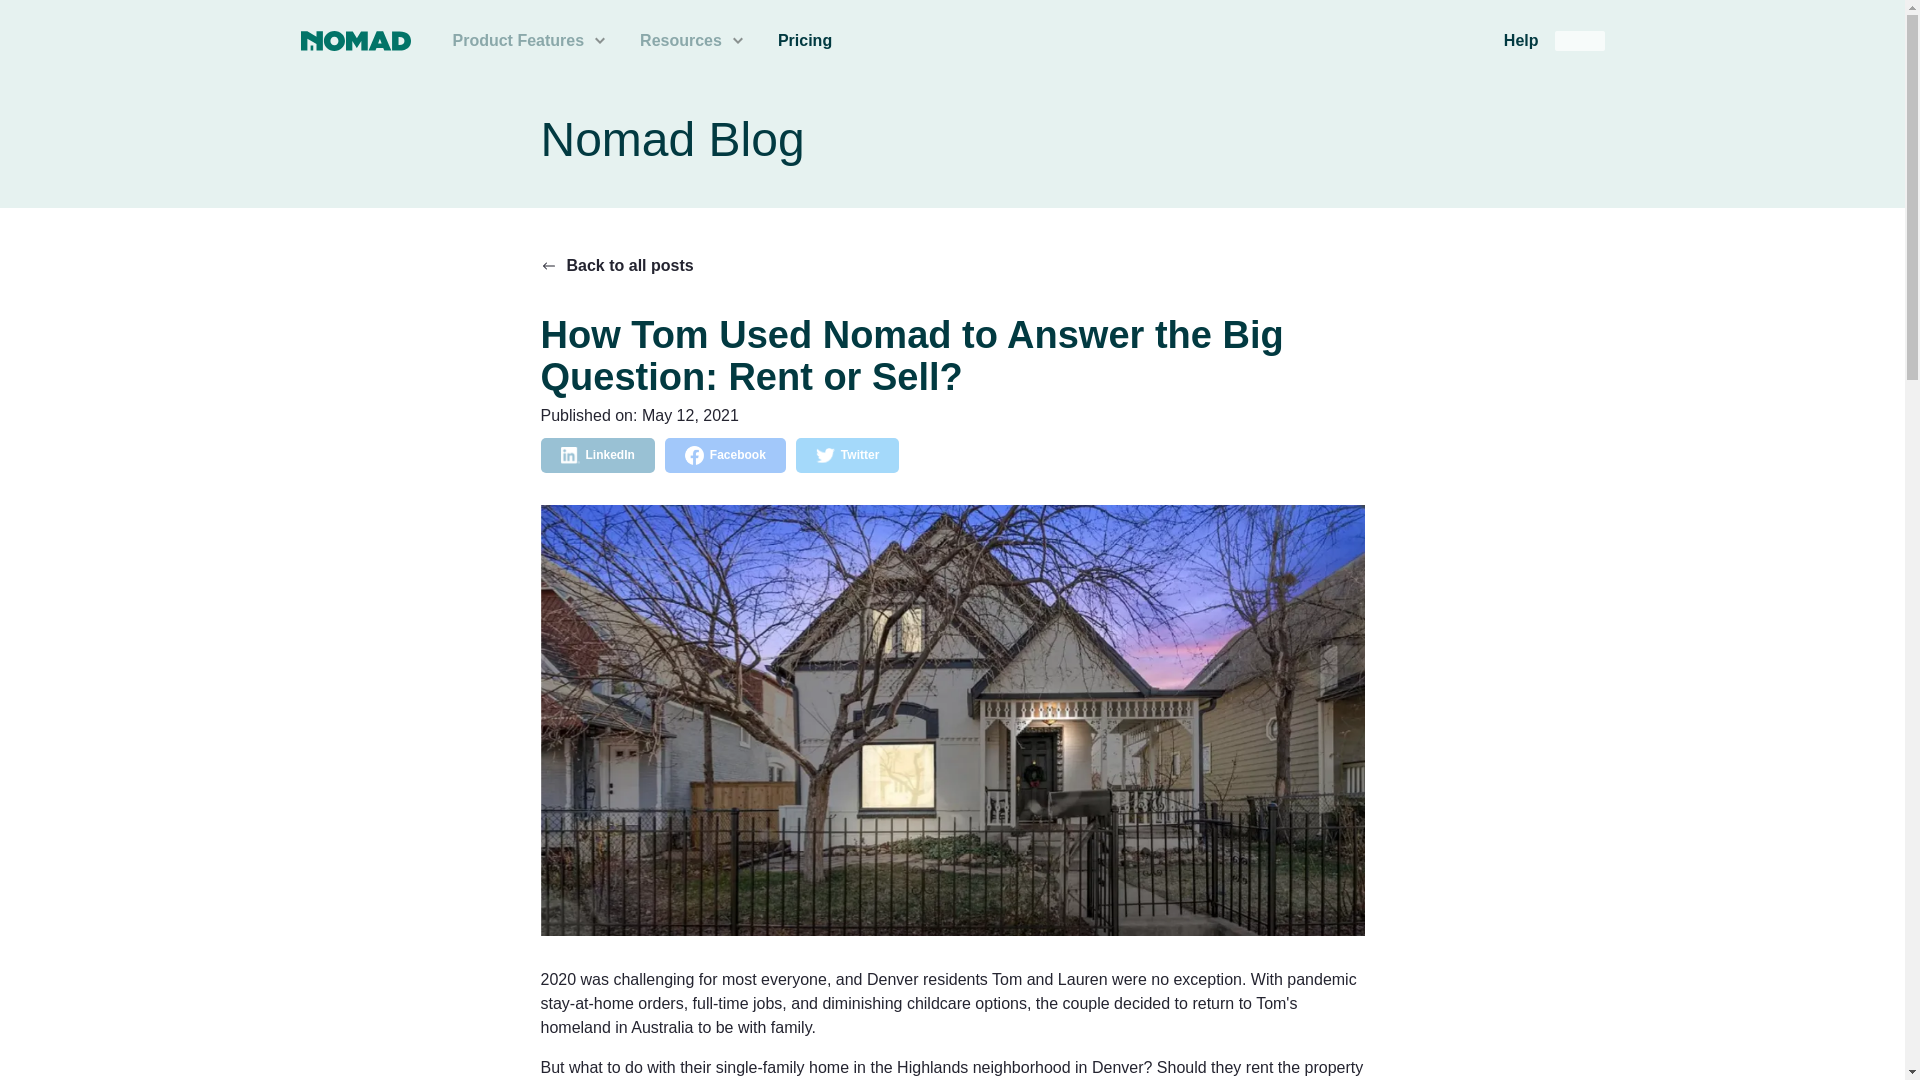  What do you see at coordinates (596, 456) in the screenshot?
I see `LinkedIn` at bounding box center [596, 456].